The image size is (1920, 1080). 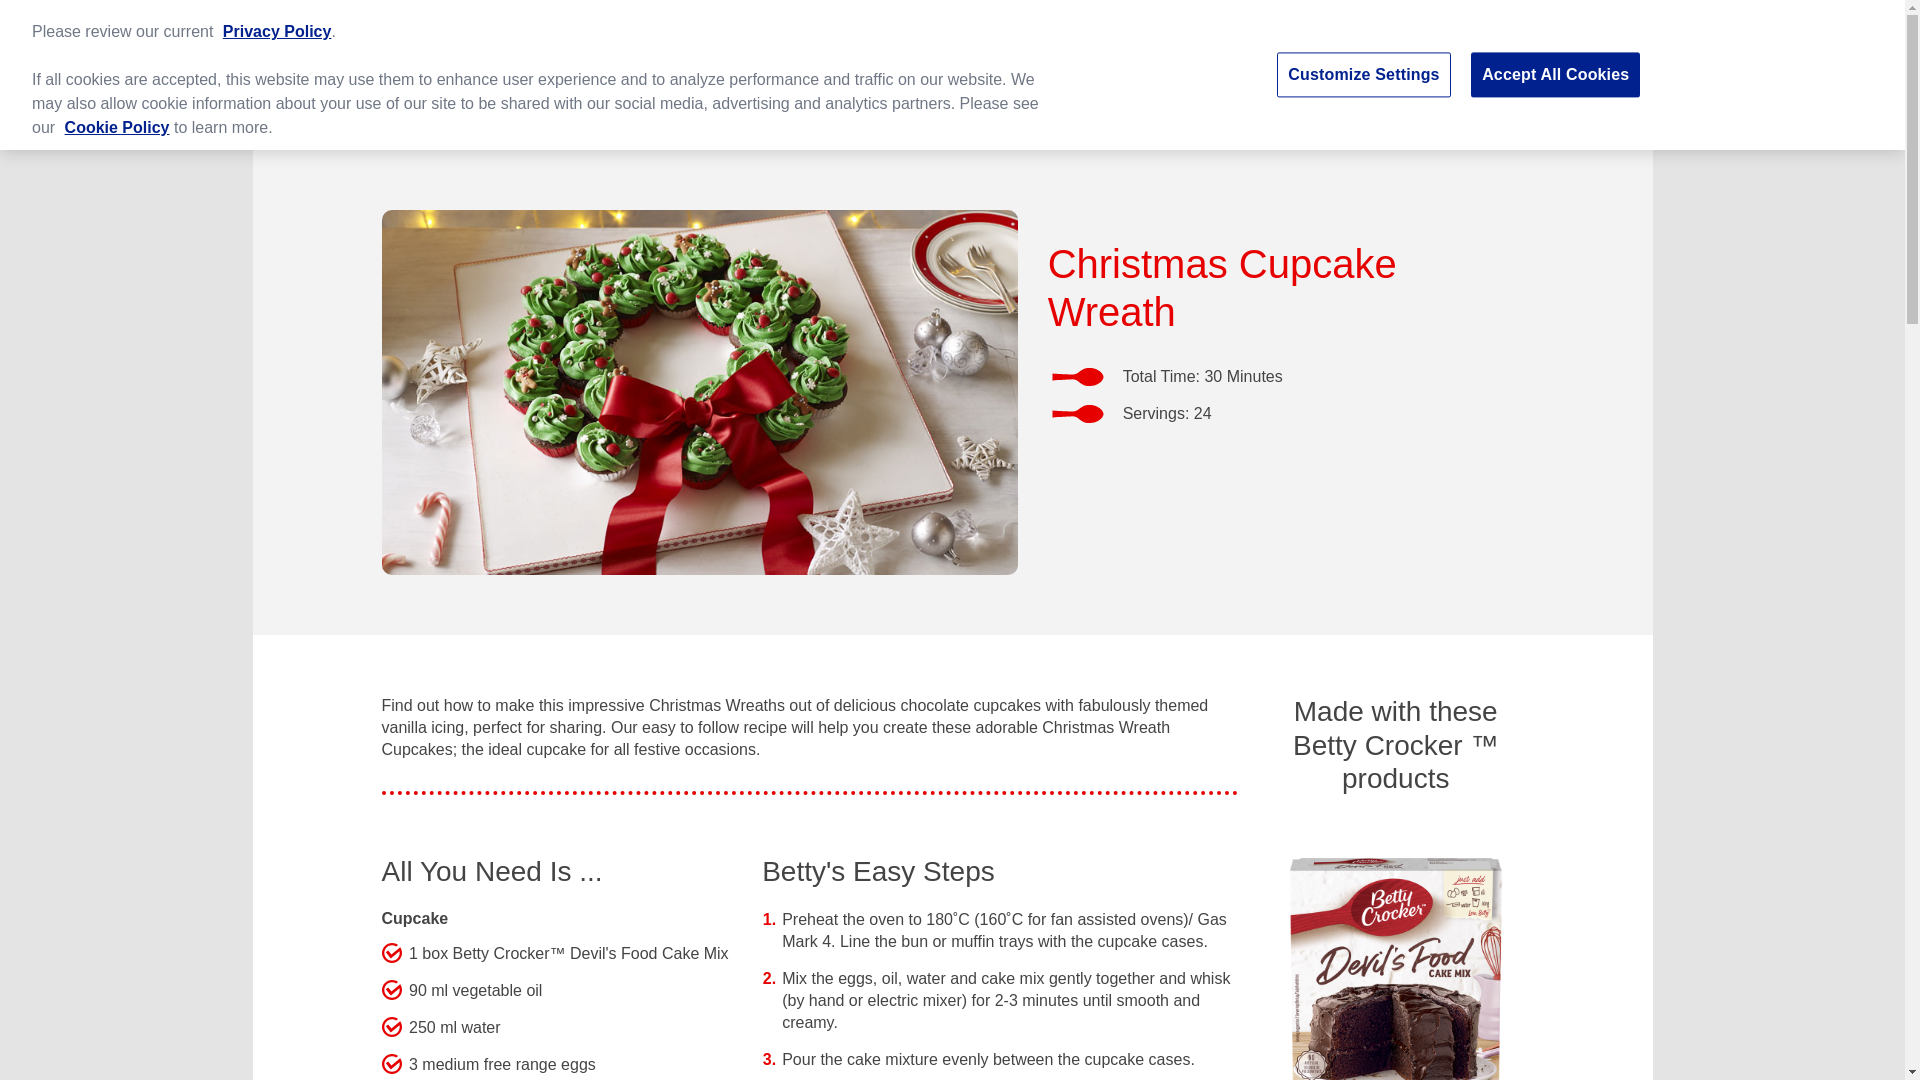 What do you see at coordinates (802, 123) in the screenshot?
I see `How To` at bounding box center [802, 123].